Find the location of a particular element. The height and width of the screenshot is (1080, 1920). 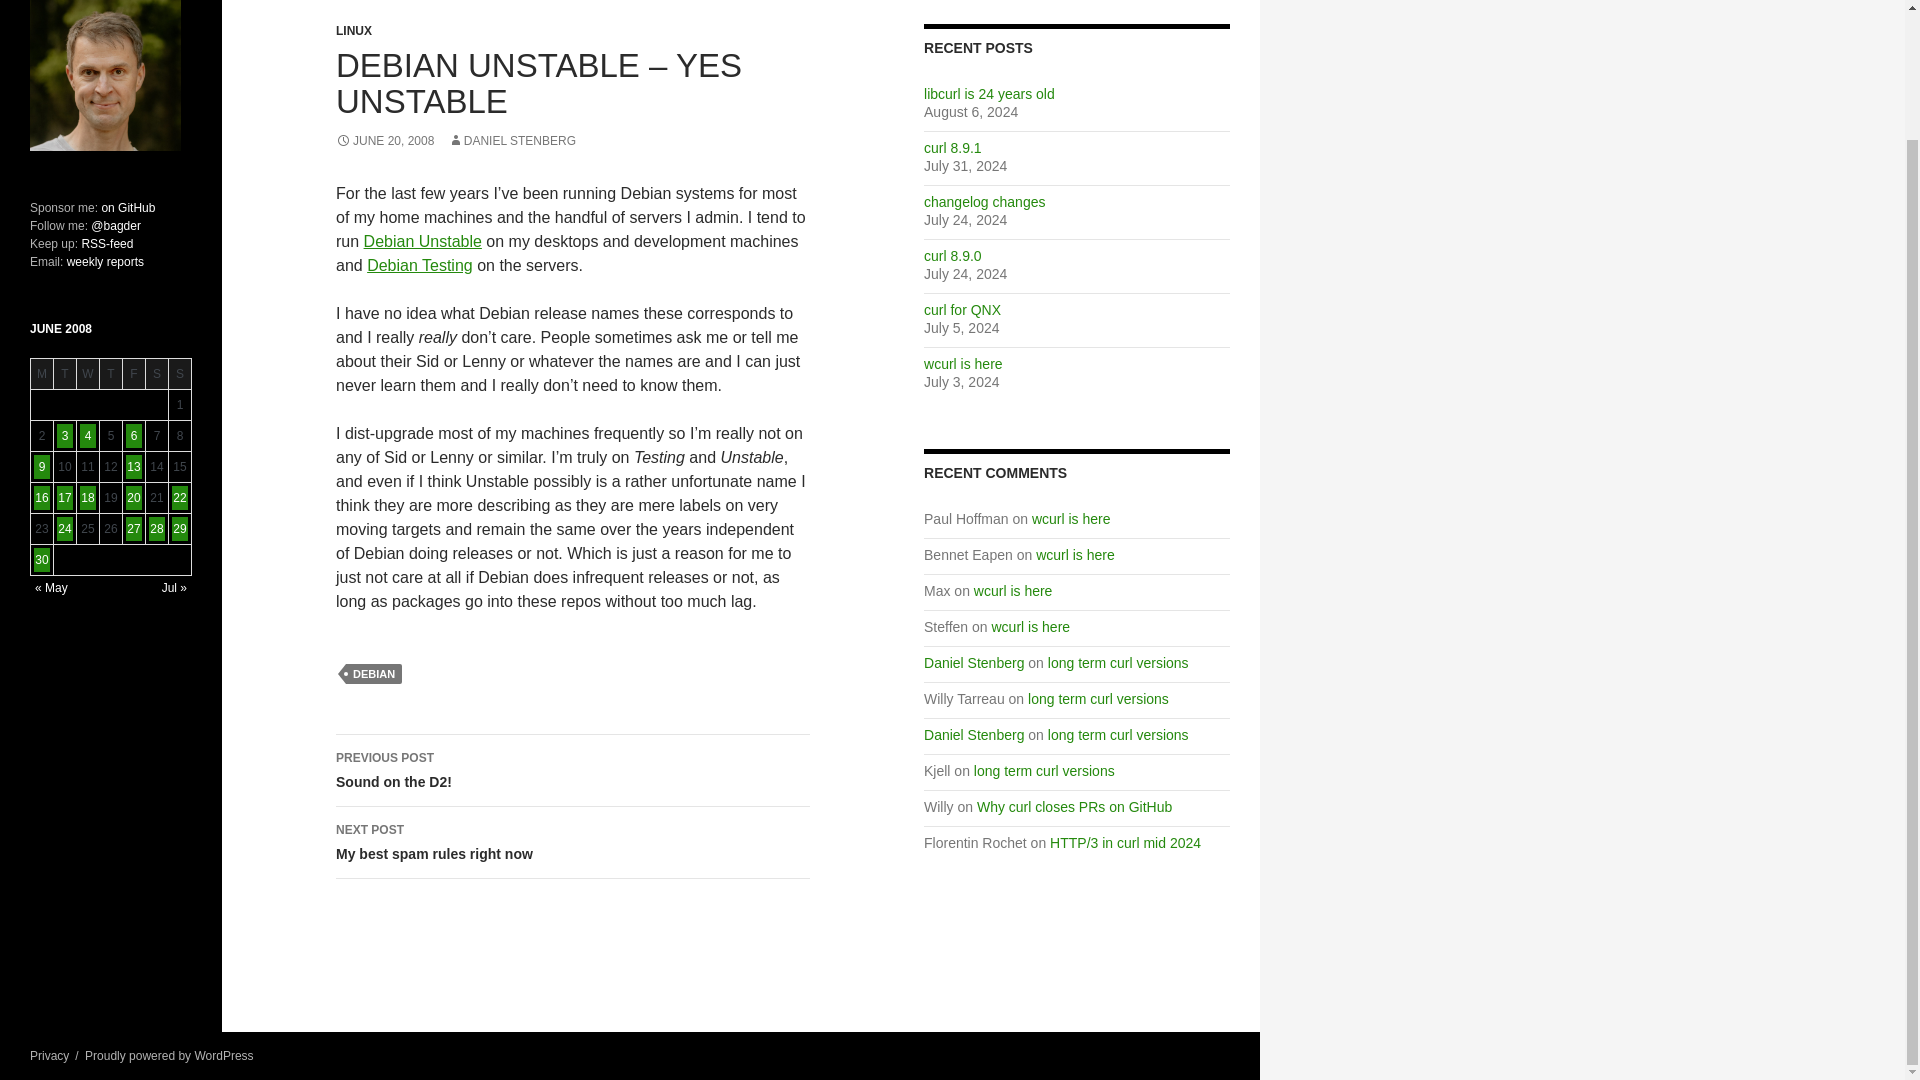

curl 8.9.1 is located at coordinates (952, 148).